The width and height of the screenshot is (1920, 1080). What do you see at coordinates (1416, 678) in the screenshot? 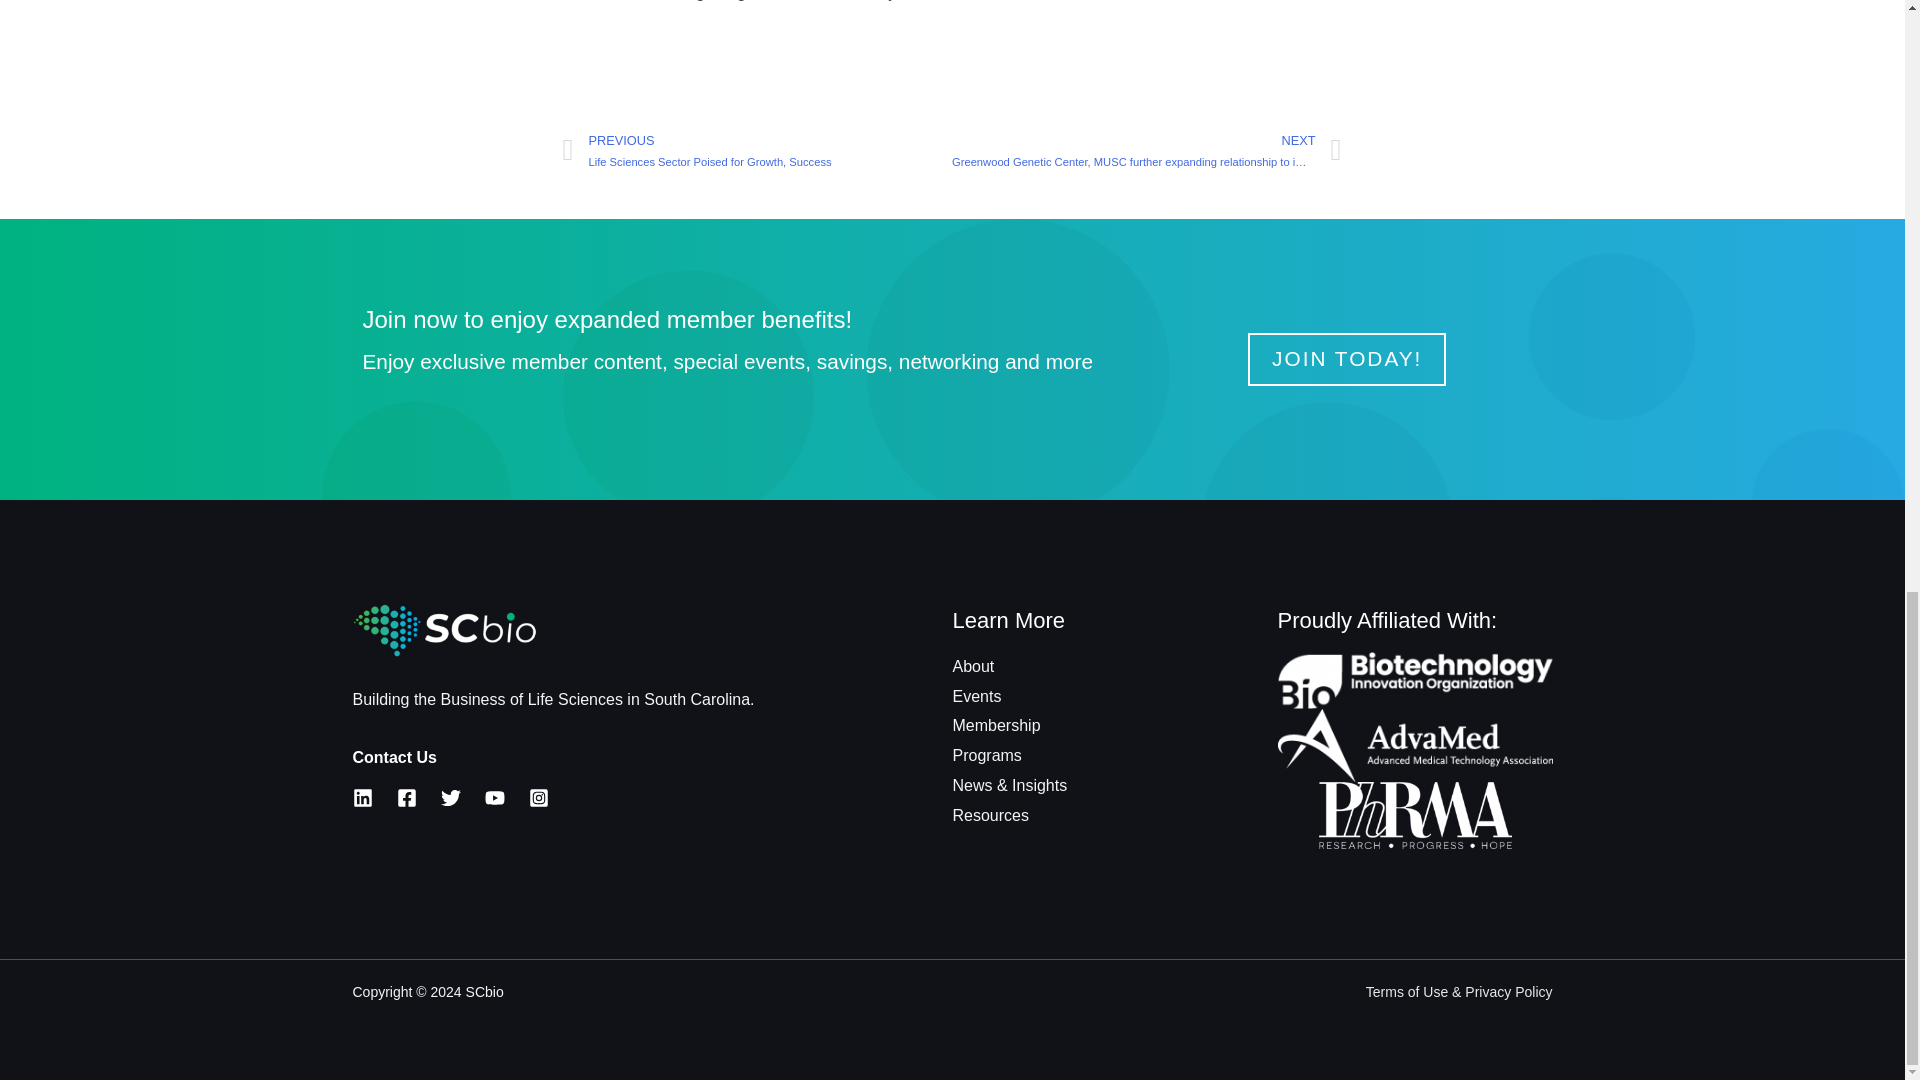
I see `Save with SCbio` at bounding box center [1416, 678].